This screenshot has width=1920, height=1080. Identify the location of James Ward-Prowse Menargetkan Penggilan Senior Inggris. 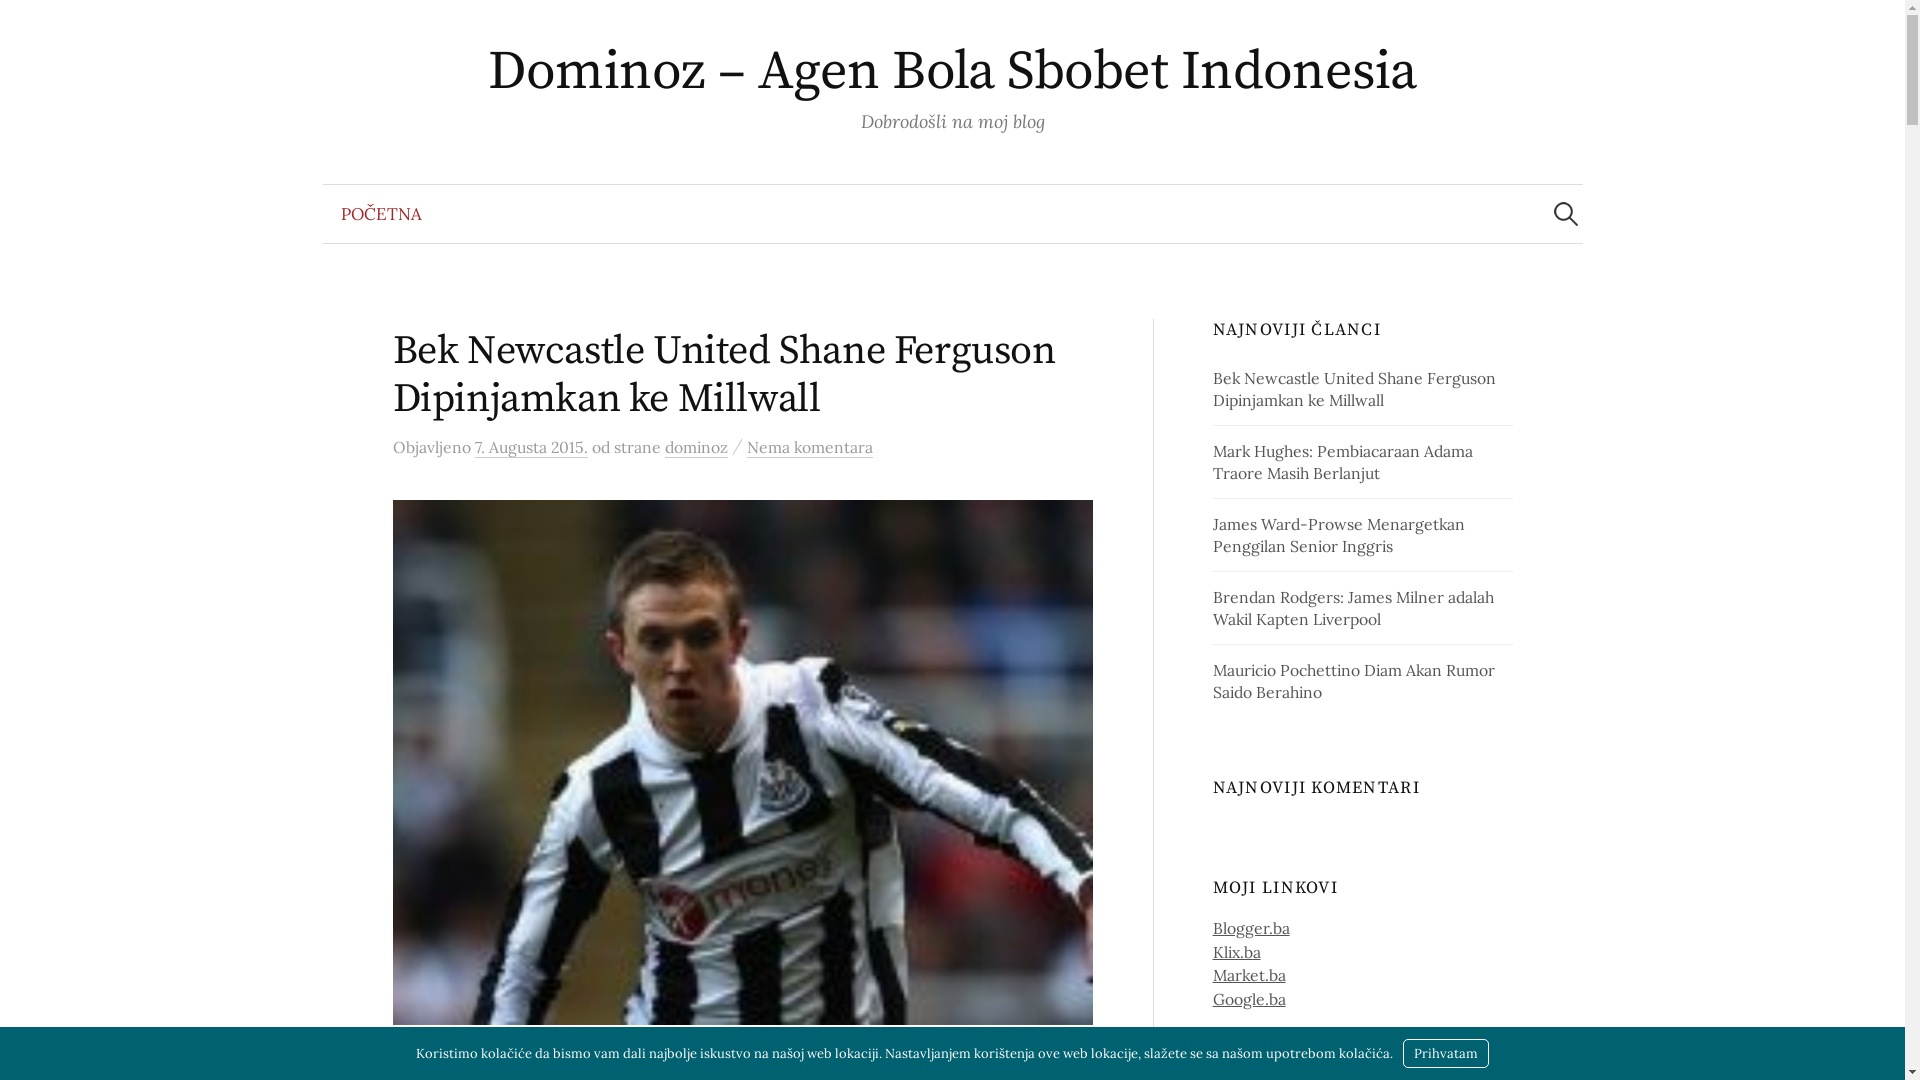
(1339, 535).